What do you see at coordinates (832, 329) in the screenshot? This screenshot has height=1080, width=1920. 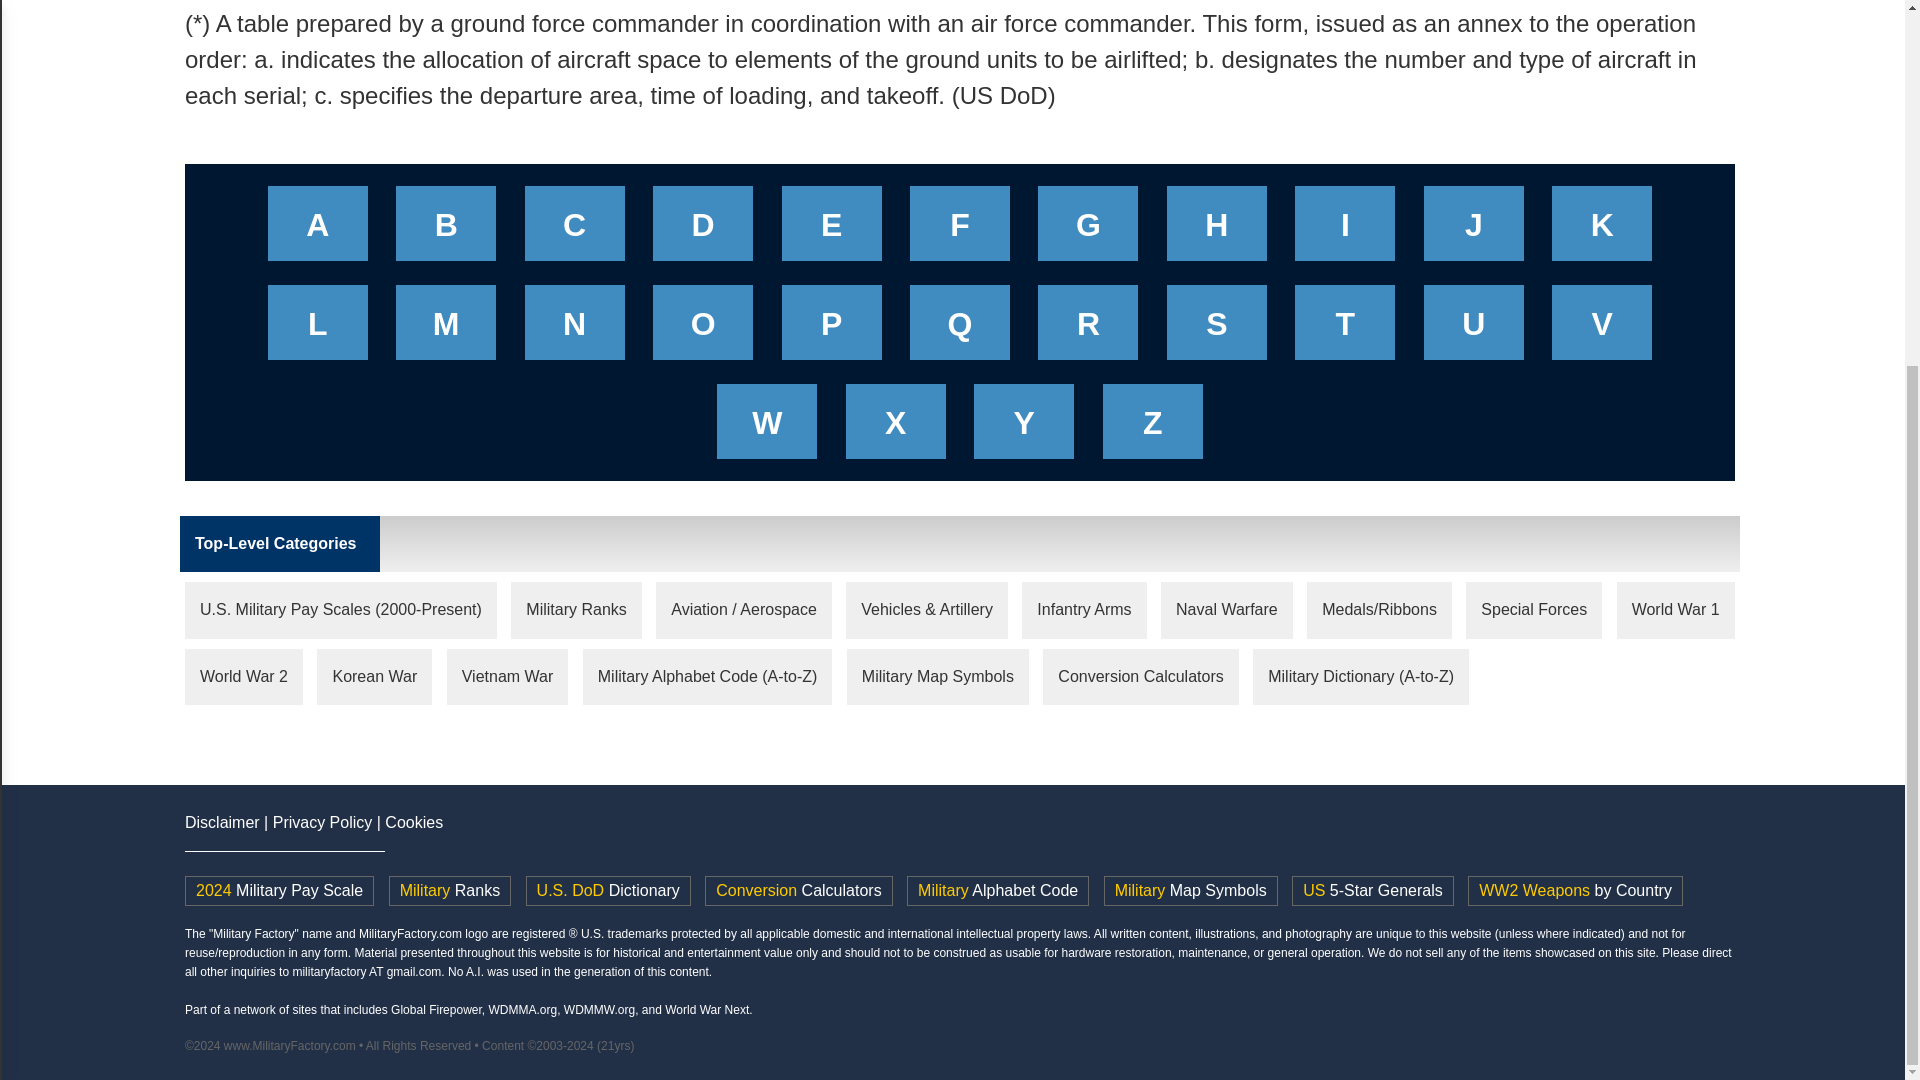 I see `P` at bounding box center [832, 329].